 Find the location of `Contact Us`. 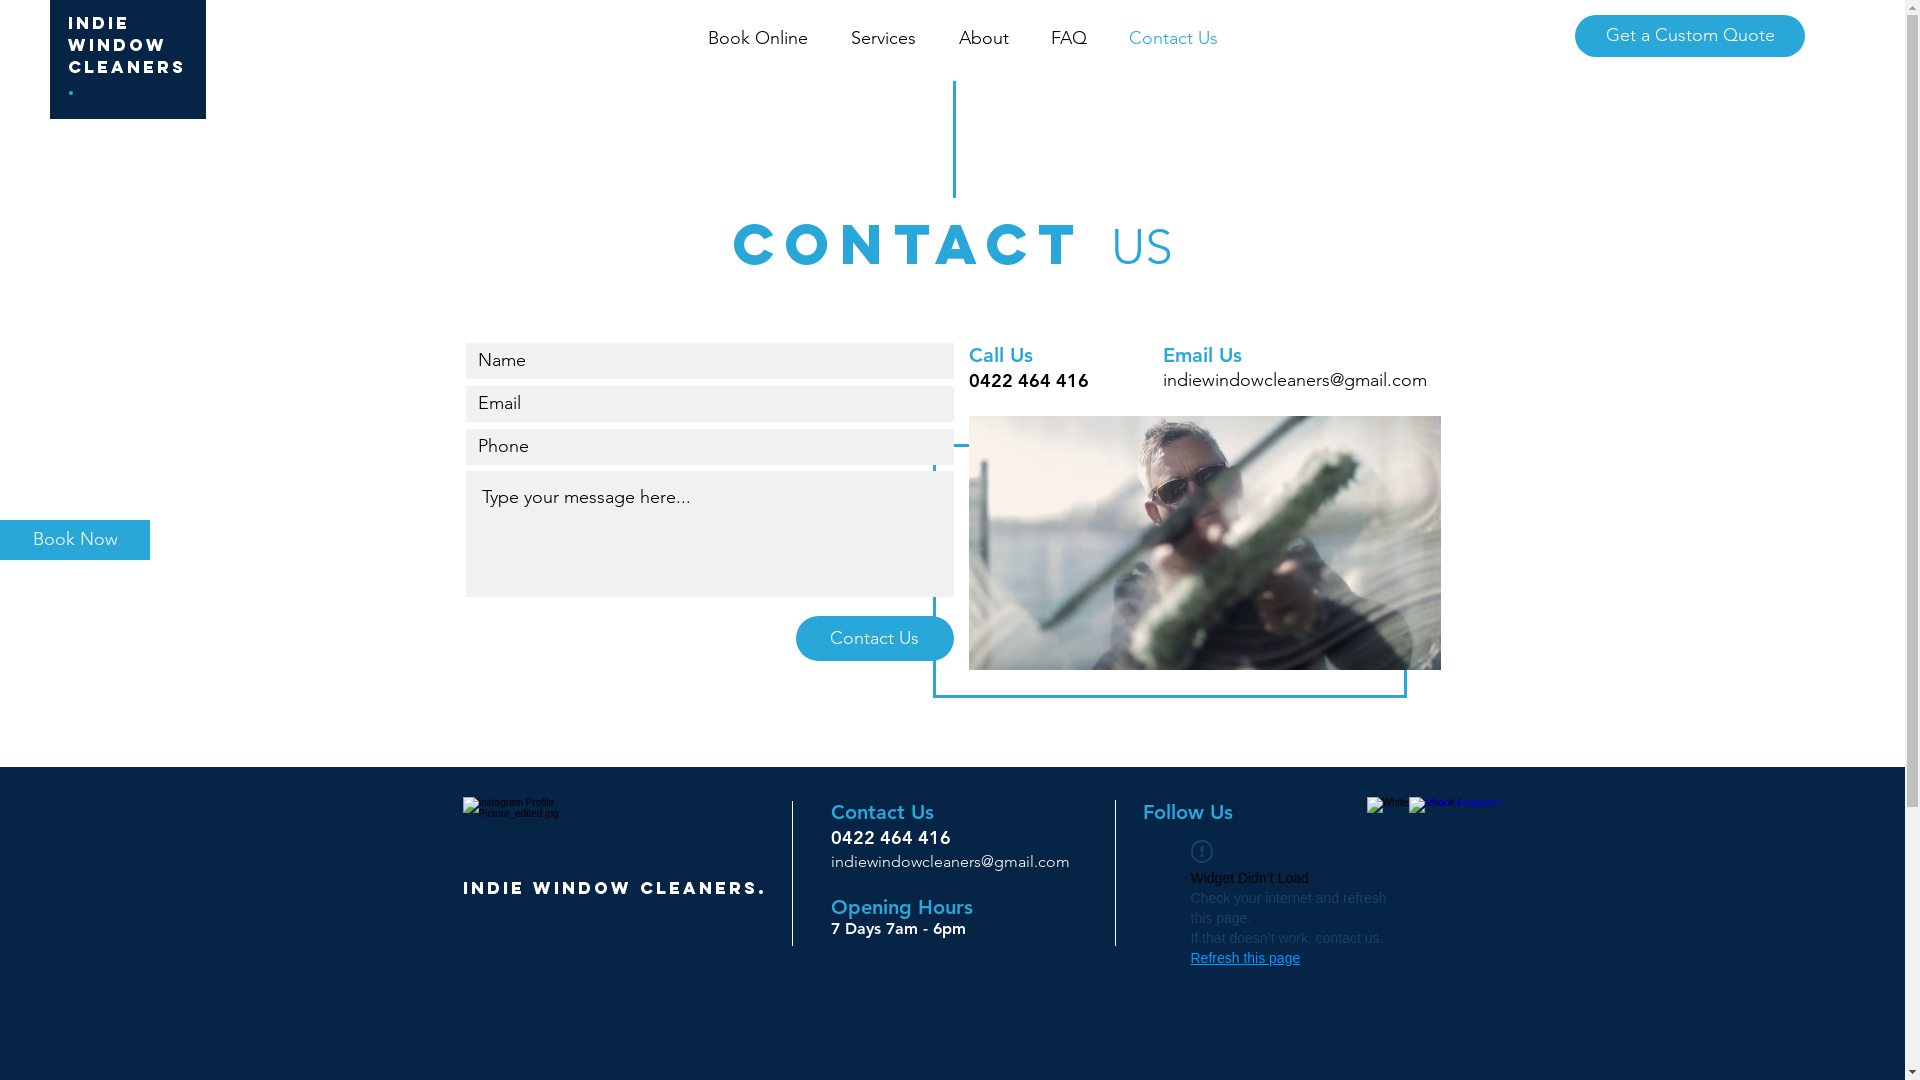

Contact Us is located at coordinates (1174, 38).